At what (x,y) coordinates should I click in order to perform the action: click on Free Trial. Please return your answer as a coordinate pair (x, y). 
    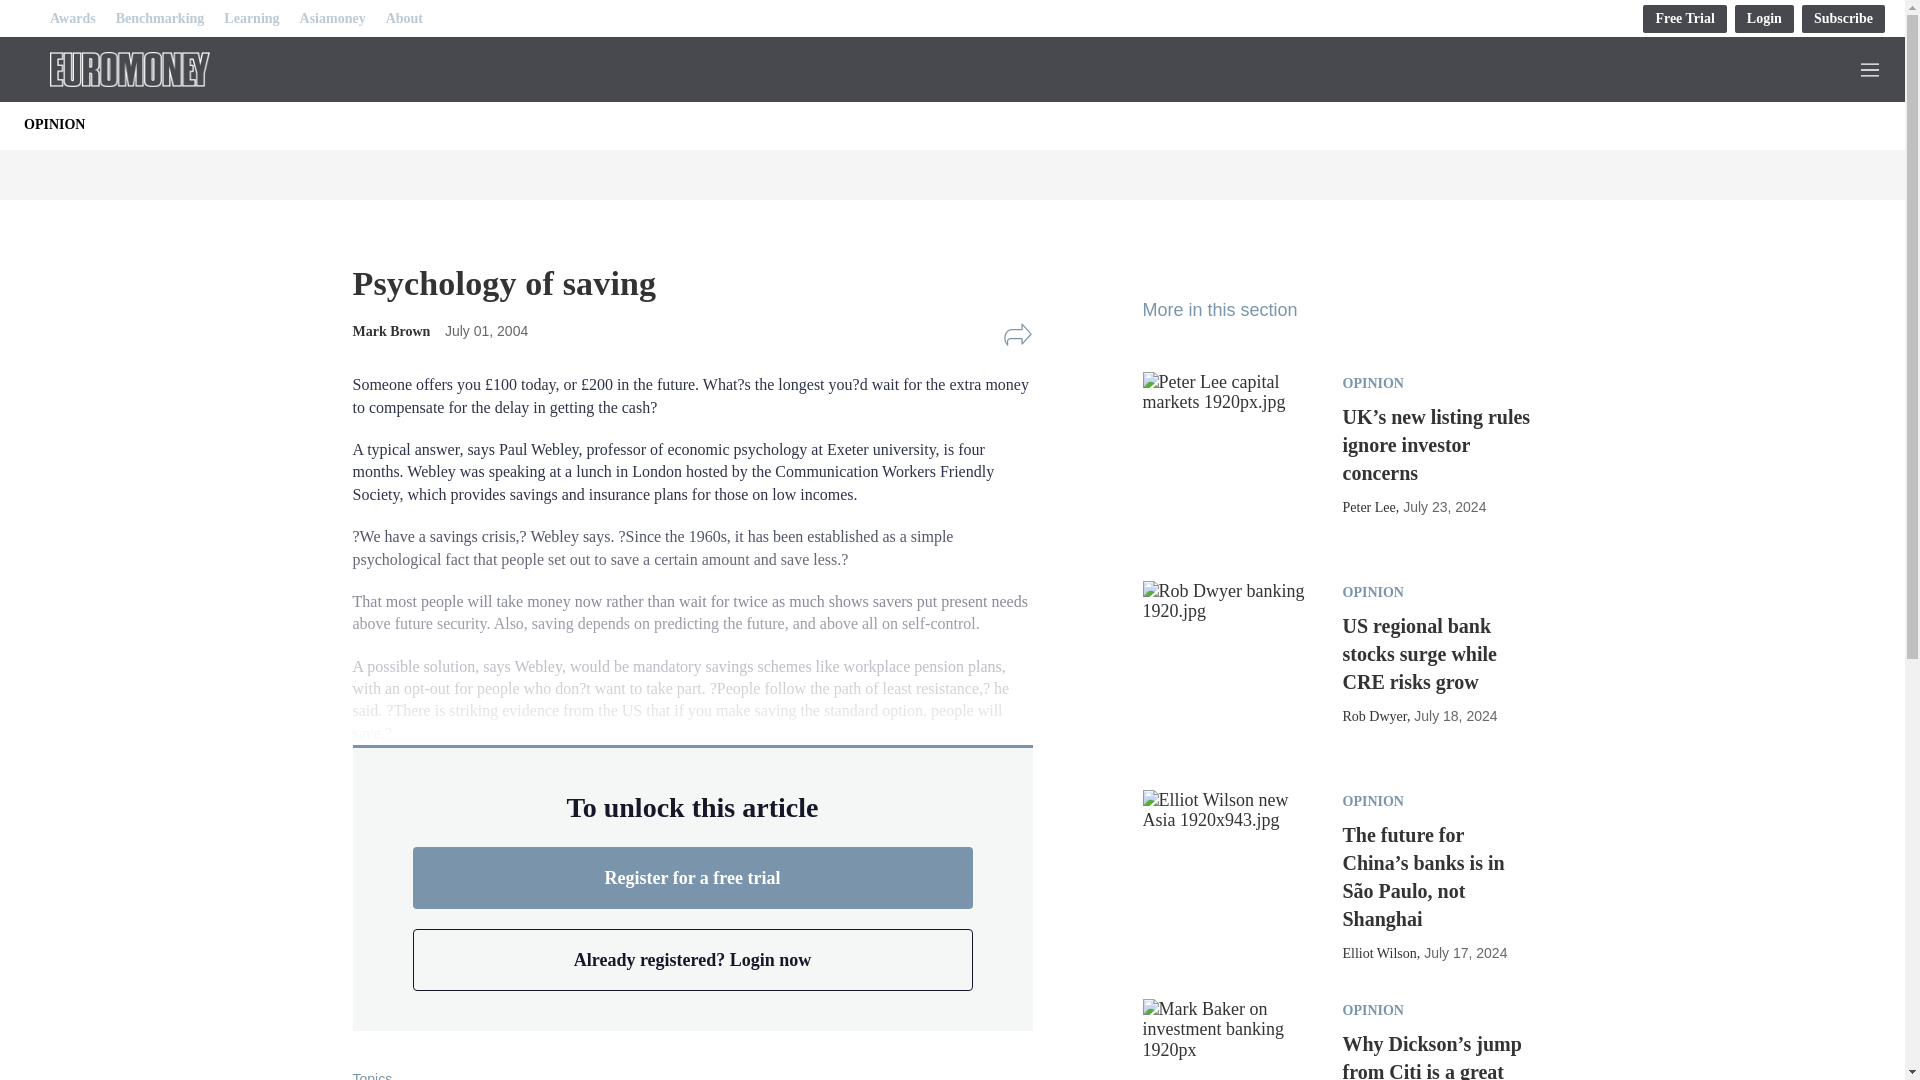
    Looking at the image, I should click on (1684, 18).